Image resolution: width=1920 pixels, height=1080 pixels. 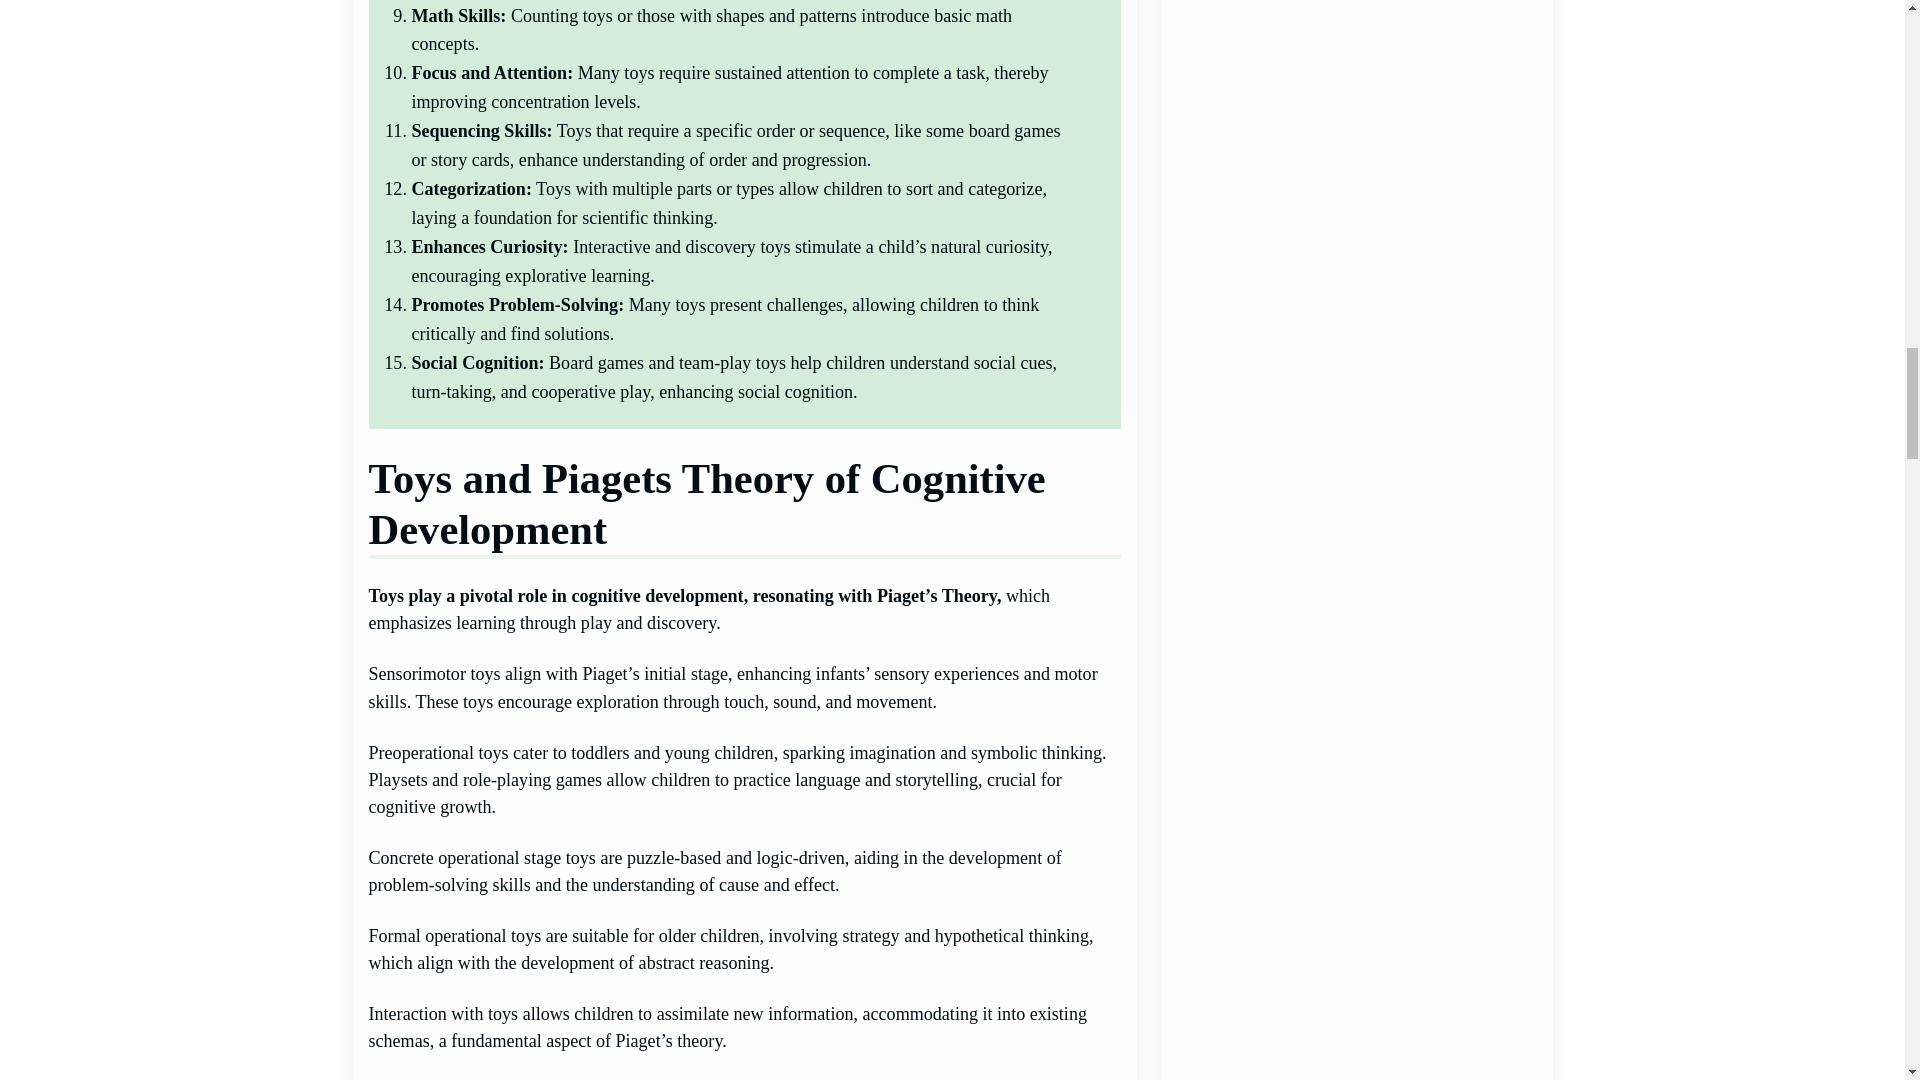 I want to click on Best Toys For 3 Month Old Babies 20, so click(x=1356, y=657).